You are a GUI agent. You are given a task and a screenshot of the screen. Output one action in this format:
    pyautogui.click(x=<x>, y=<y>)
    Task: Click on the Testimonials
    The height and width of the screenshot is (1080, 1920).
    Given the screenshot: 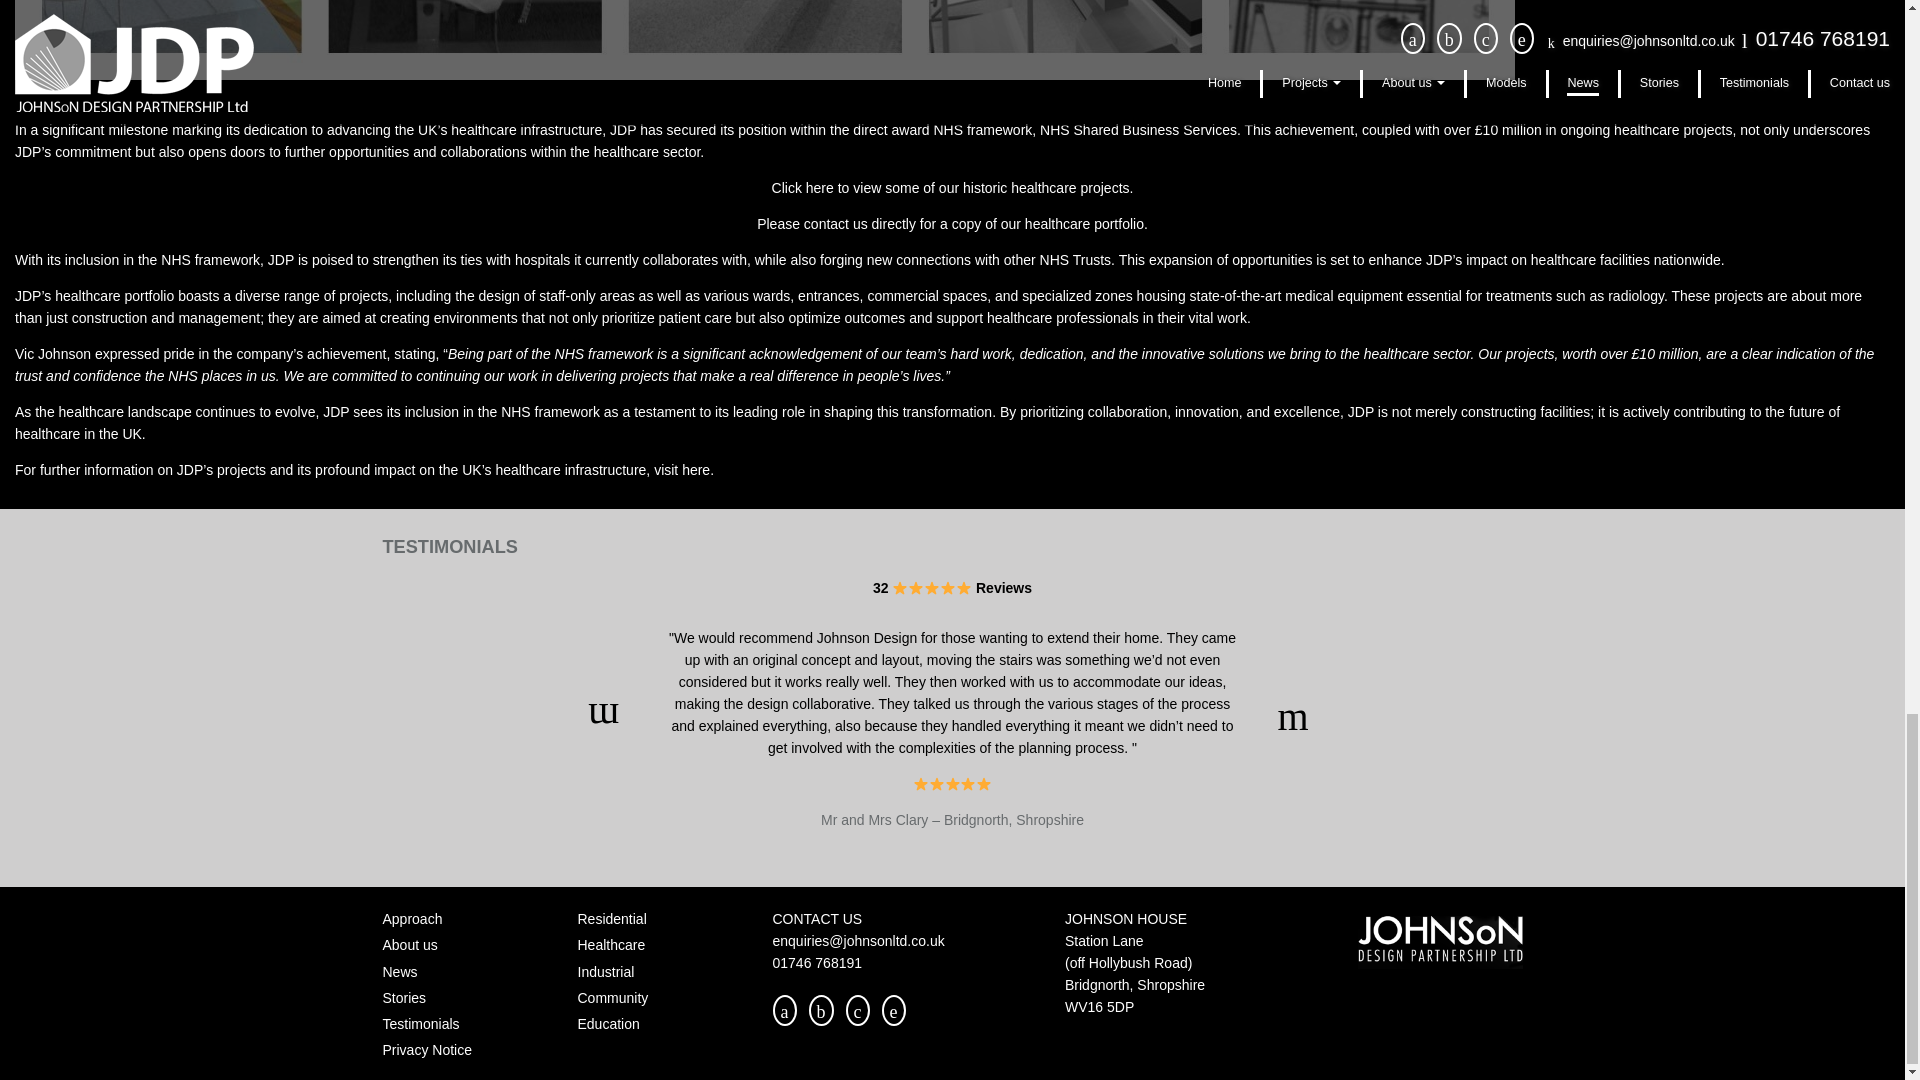 What is the action you would take?
    pyautogui.click(x=420, y=1024)
    